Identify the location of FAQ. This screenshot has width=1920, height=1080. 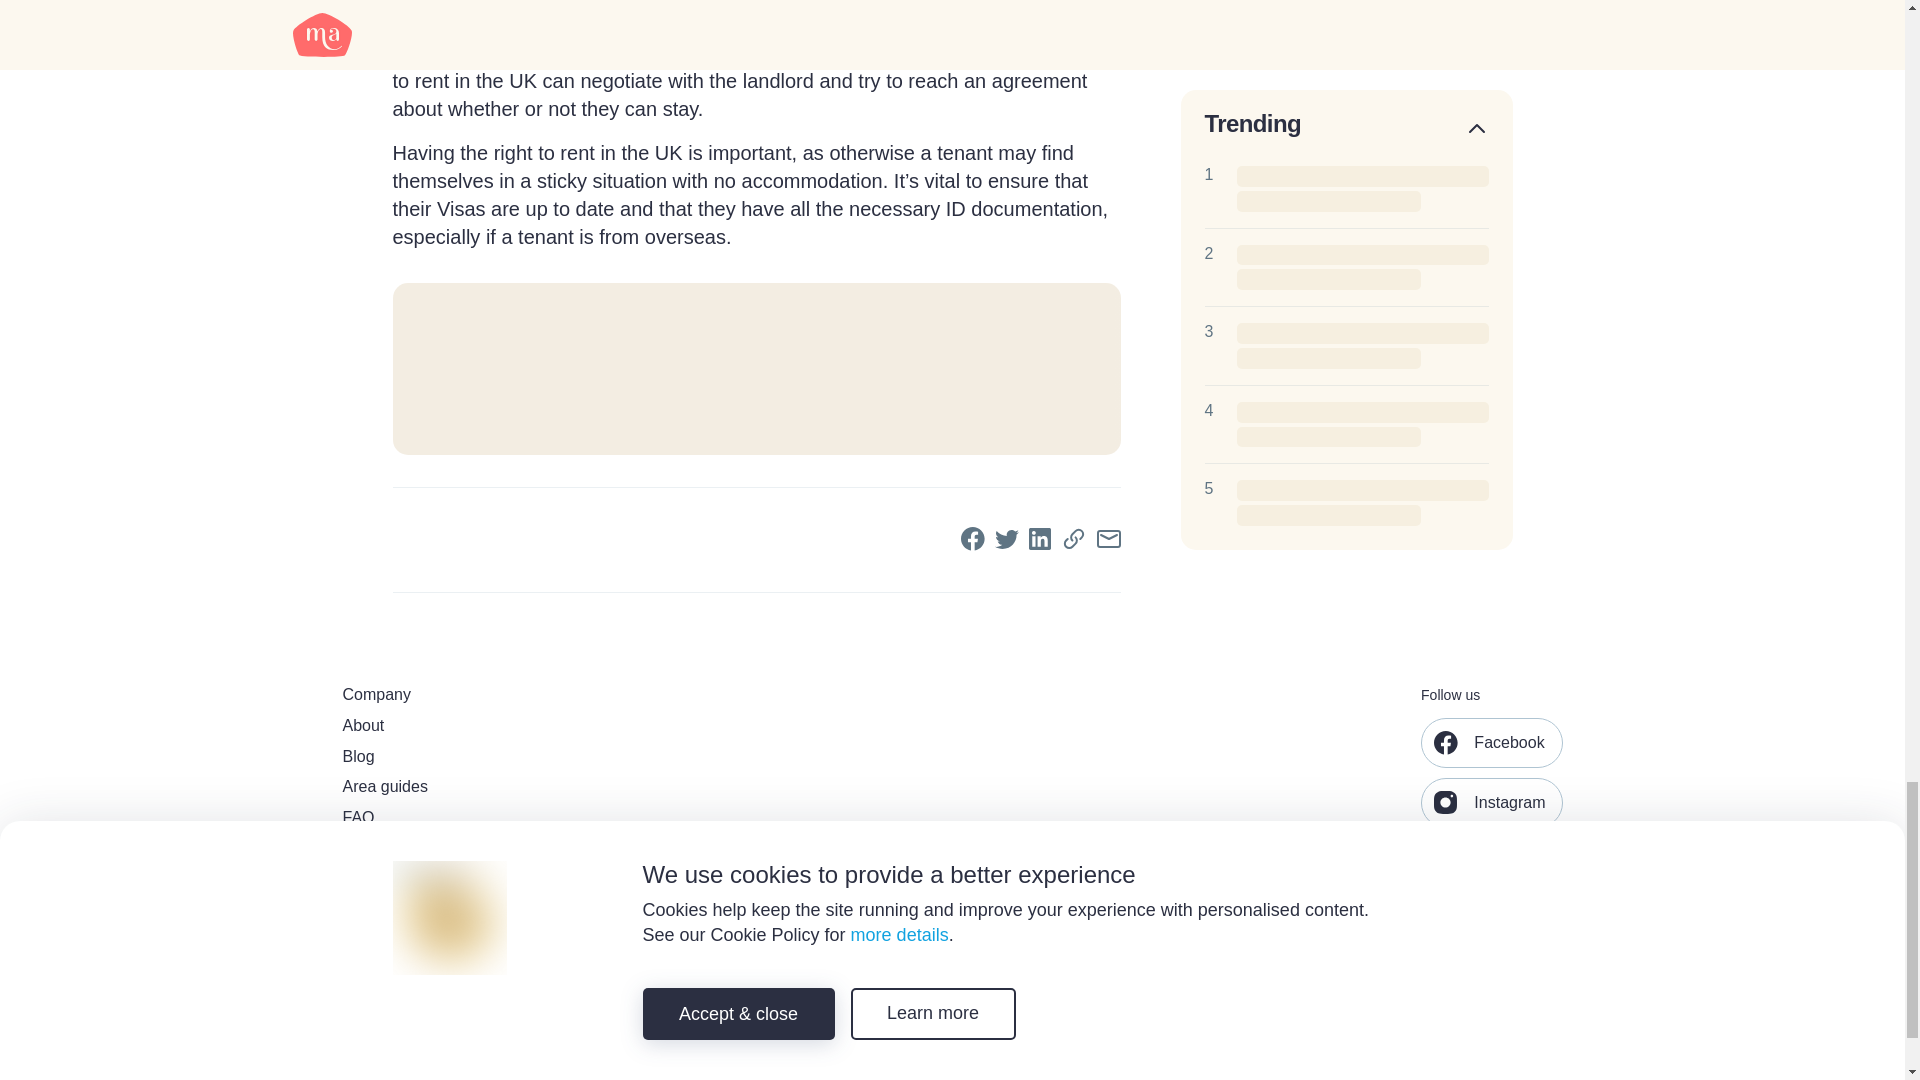
(467, 818).